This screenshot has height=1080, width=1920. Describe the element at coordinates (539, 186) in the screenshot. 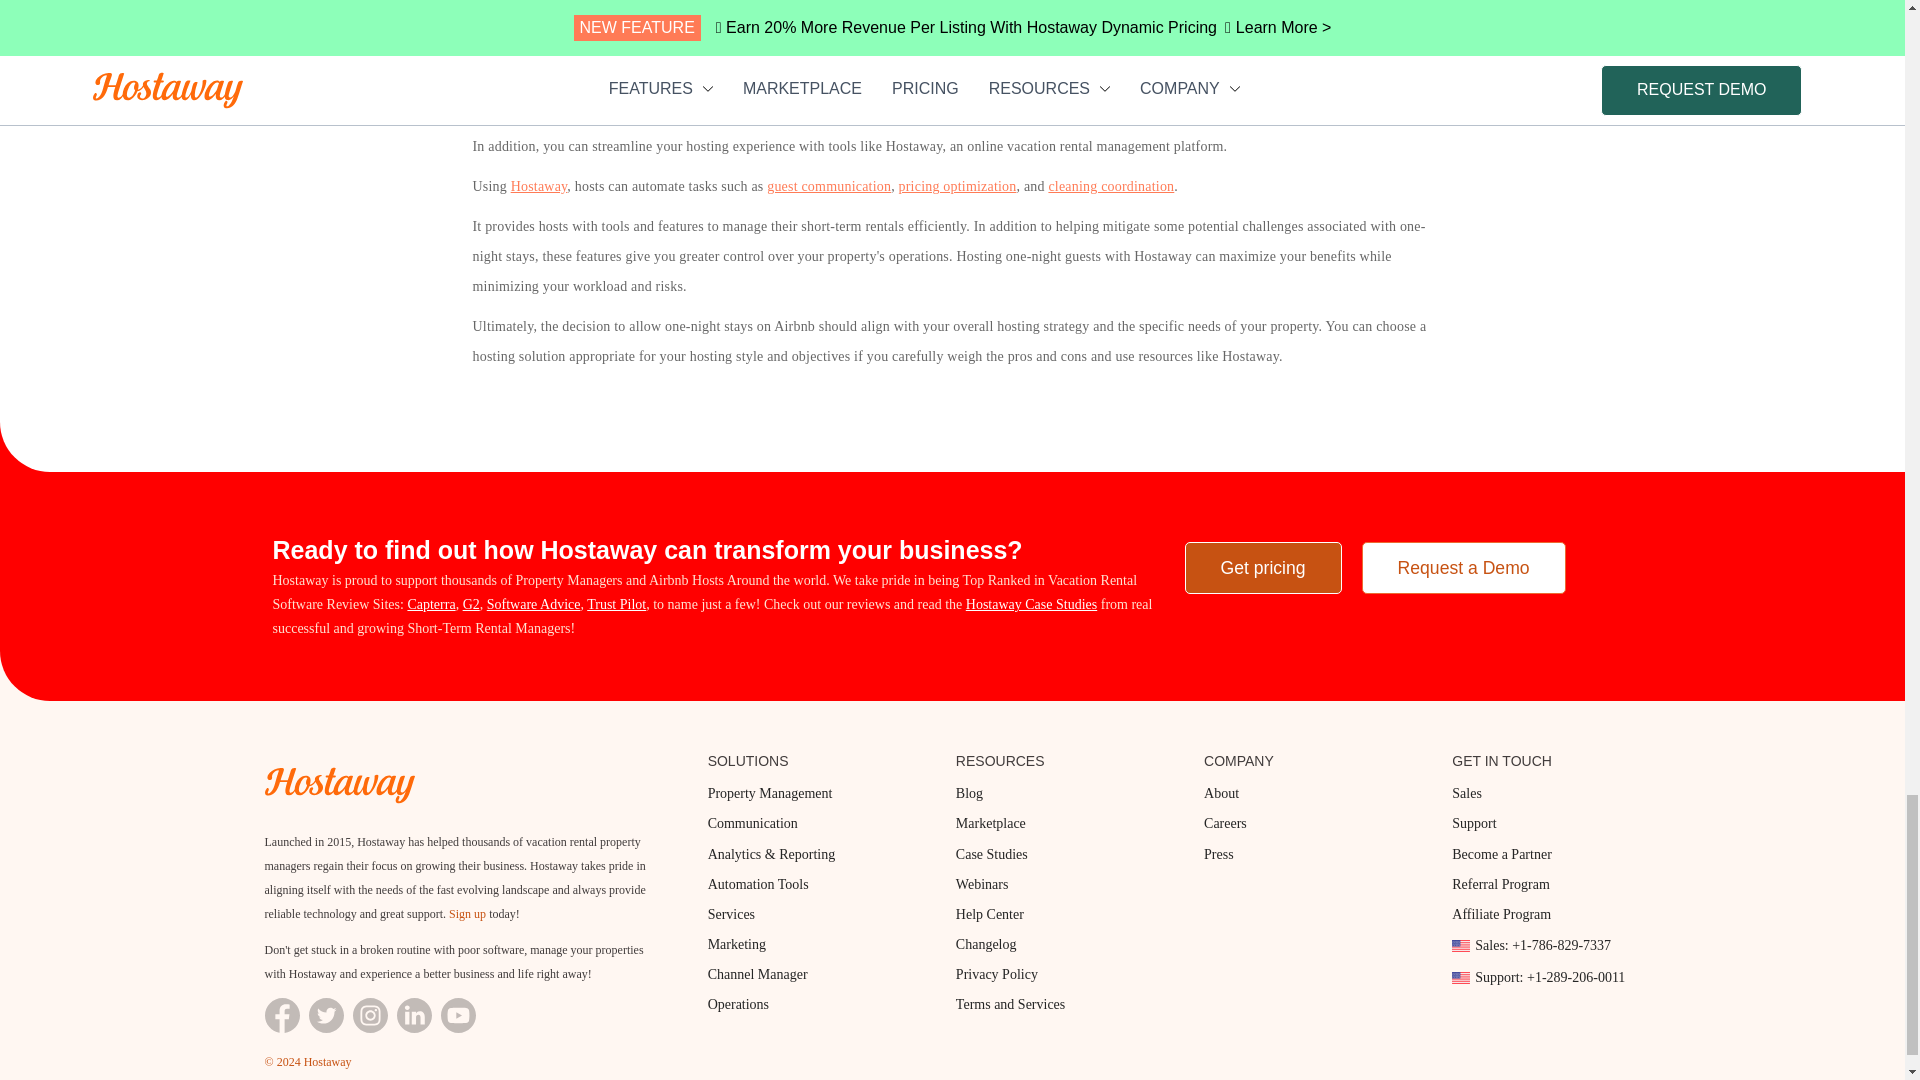

I see `Hostaway` at that location.